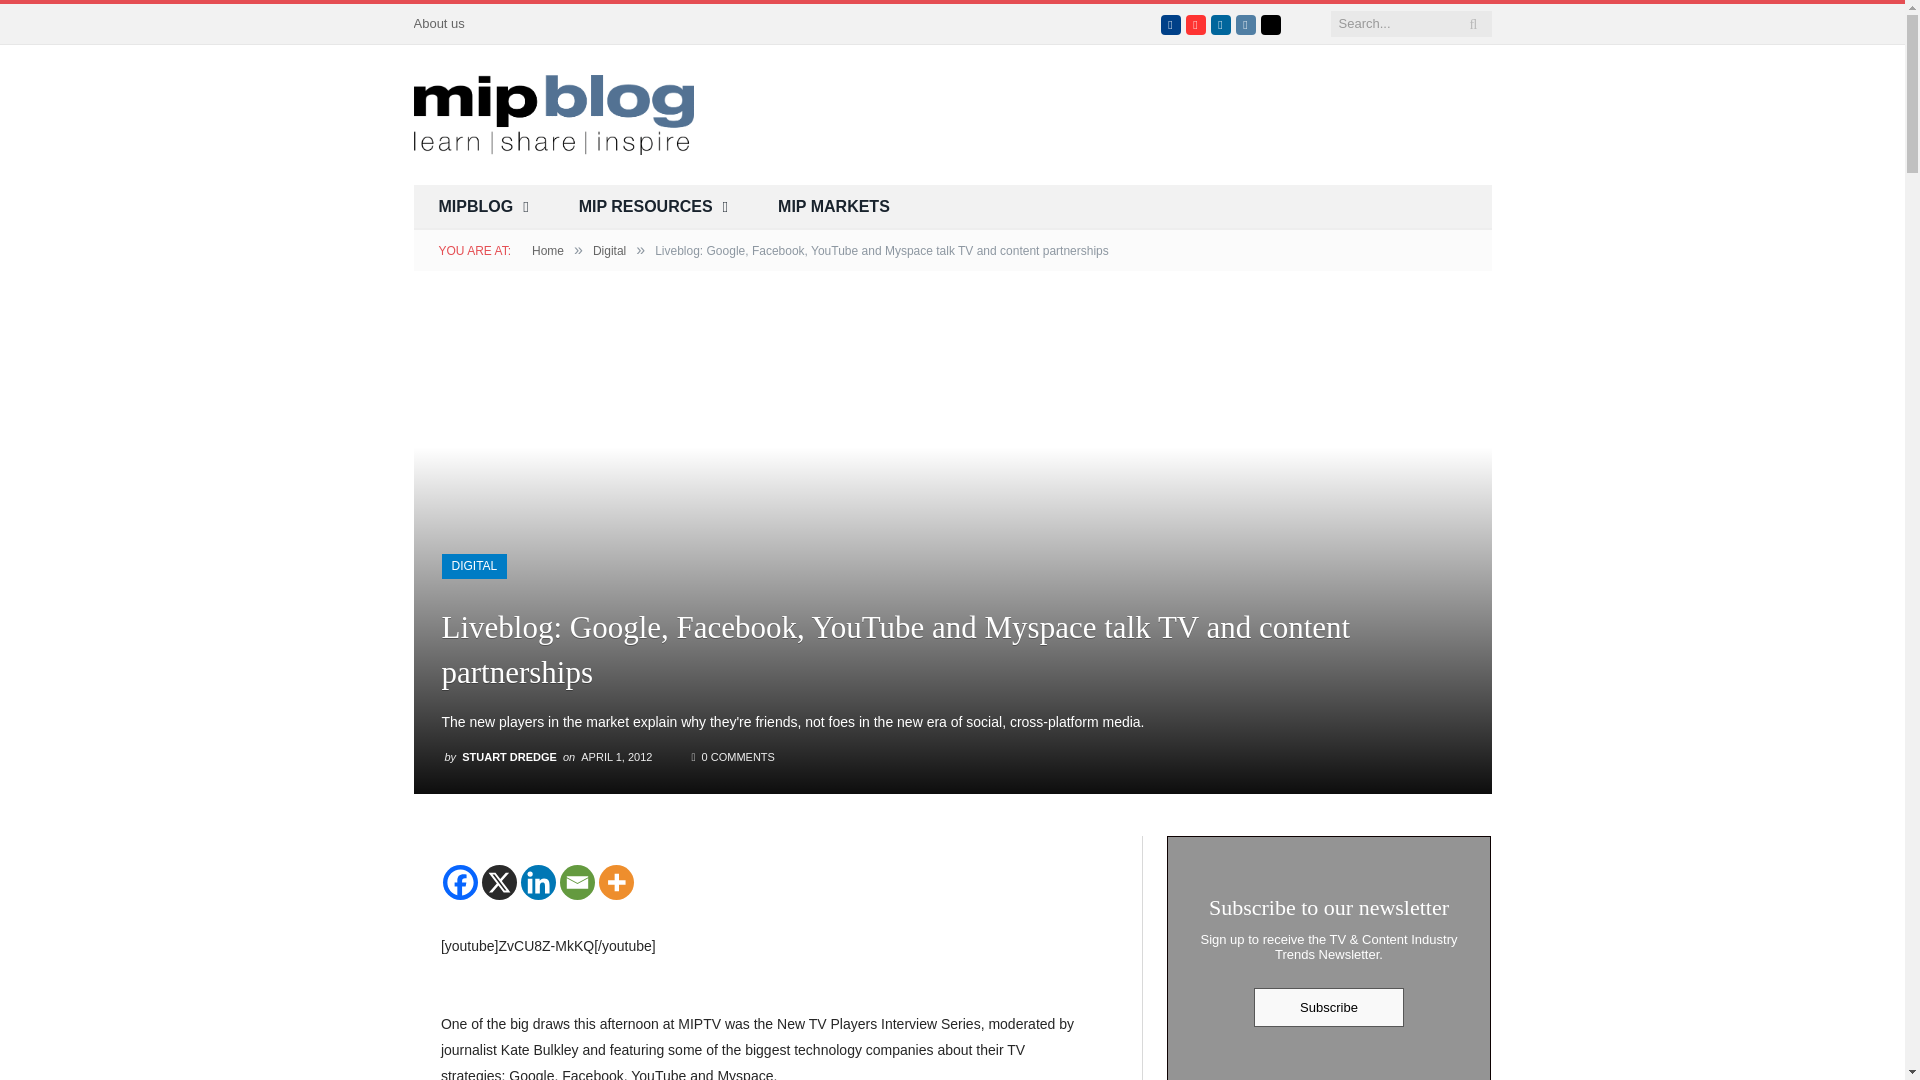  What do you see at coordinates (609, 251) in the screenshot?
I see `Digital` at bounding box center [609, 251].